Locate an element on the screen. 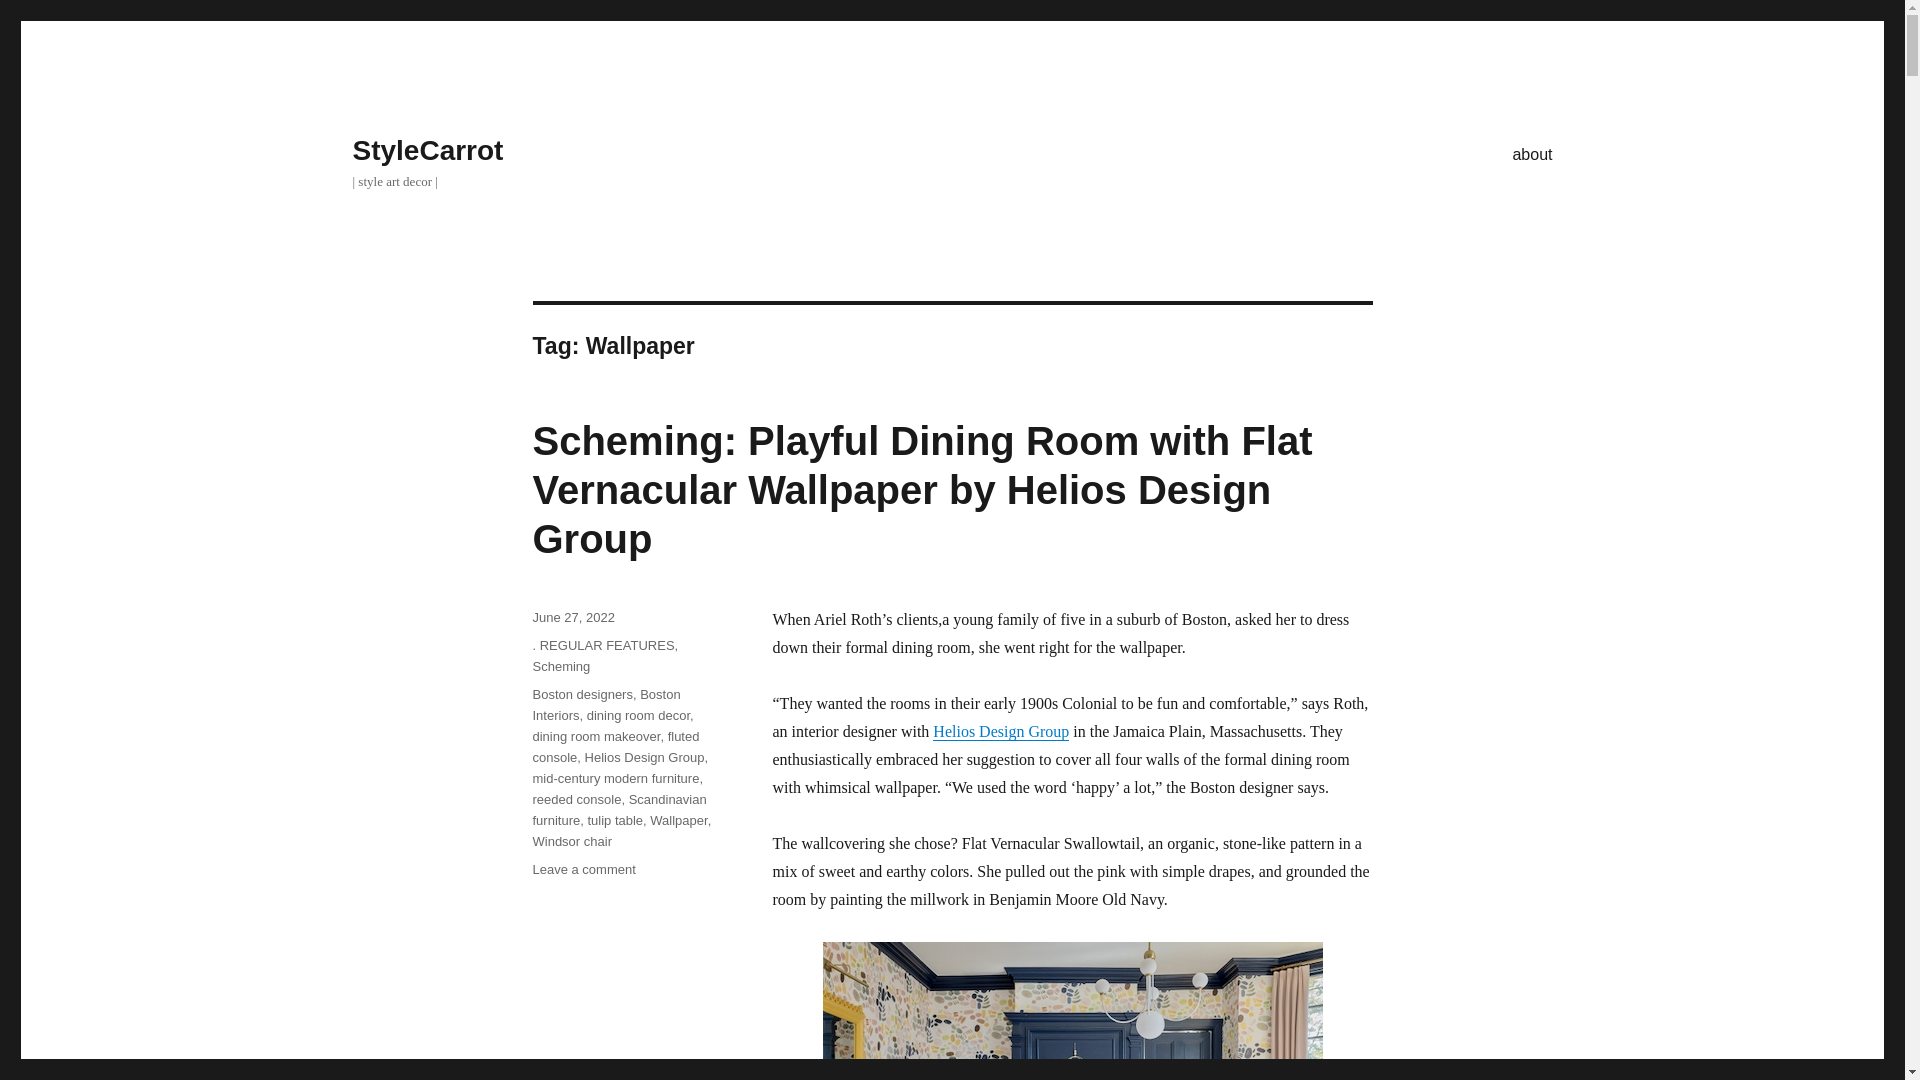 This screenshot has height=1080, width=1920. dining room makeover is located at coordinates (596, 736).